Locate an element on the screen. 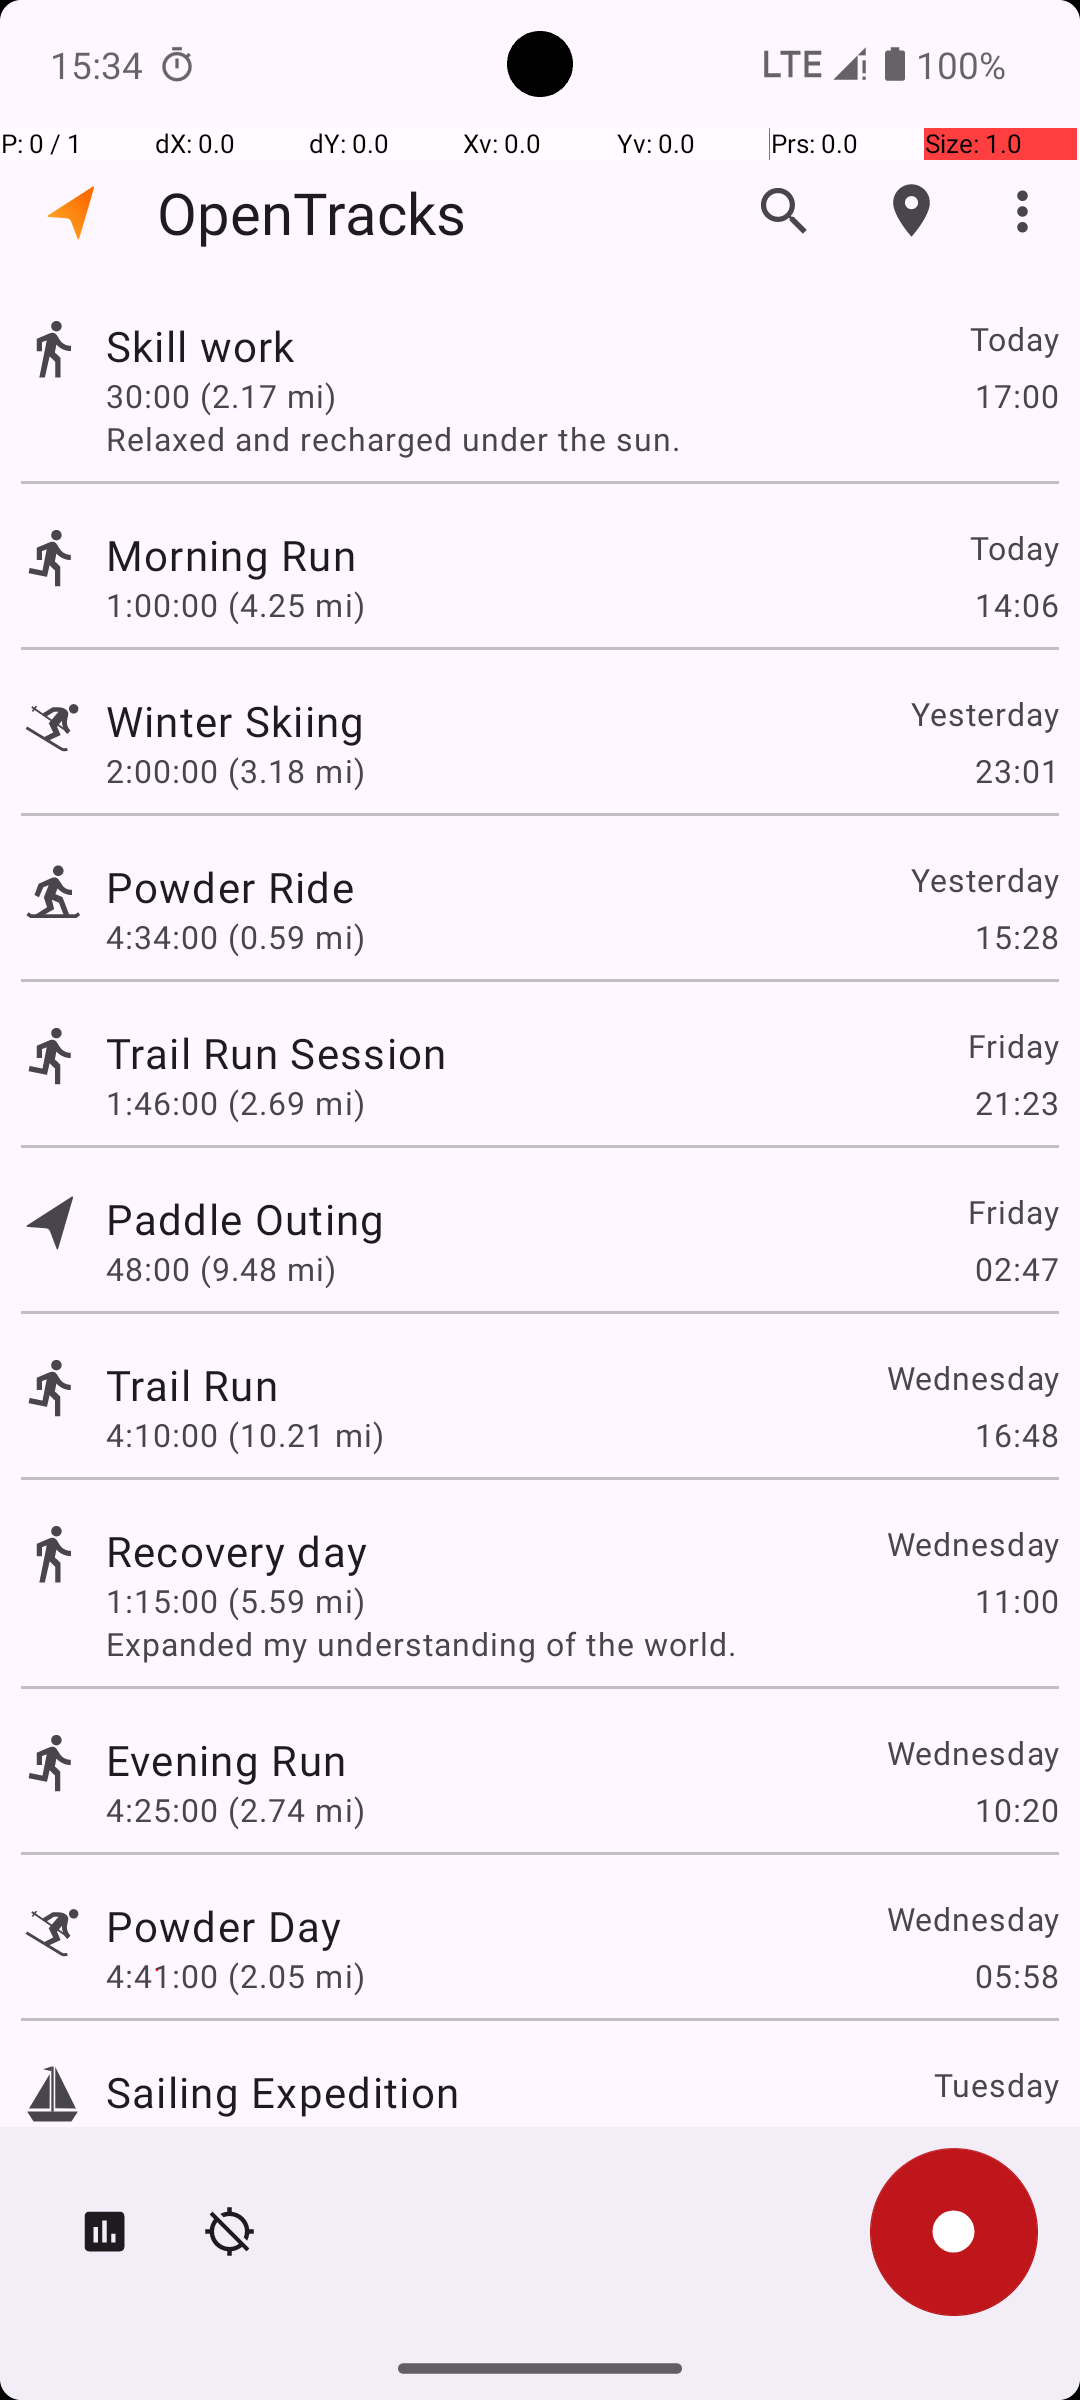  Skill work is located at coordinates (200, 346).